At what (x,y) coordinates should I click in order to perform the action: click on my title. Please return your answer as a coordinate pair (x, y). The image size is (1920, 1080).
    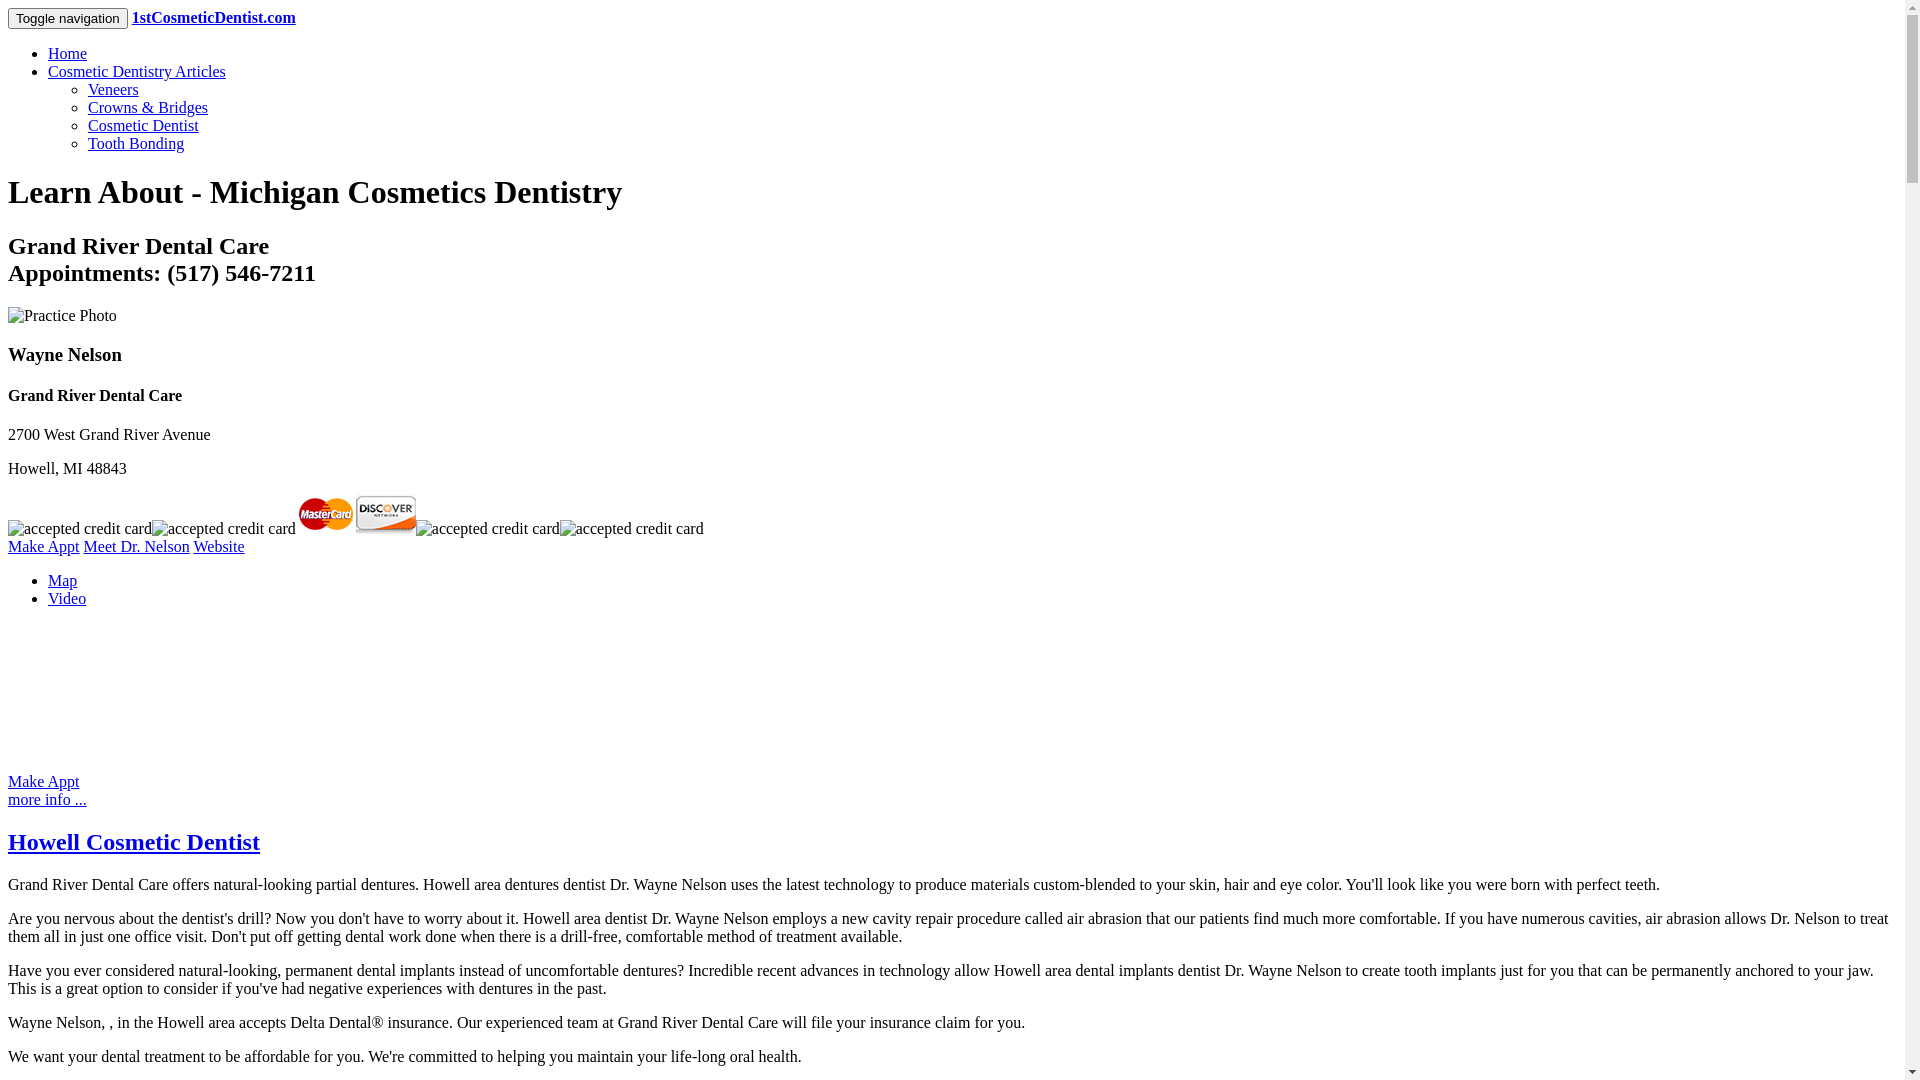
    Looking at the image, I should click on (80, 529).